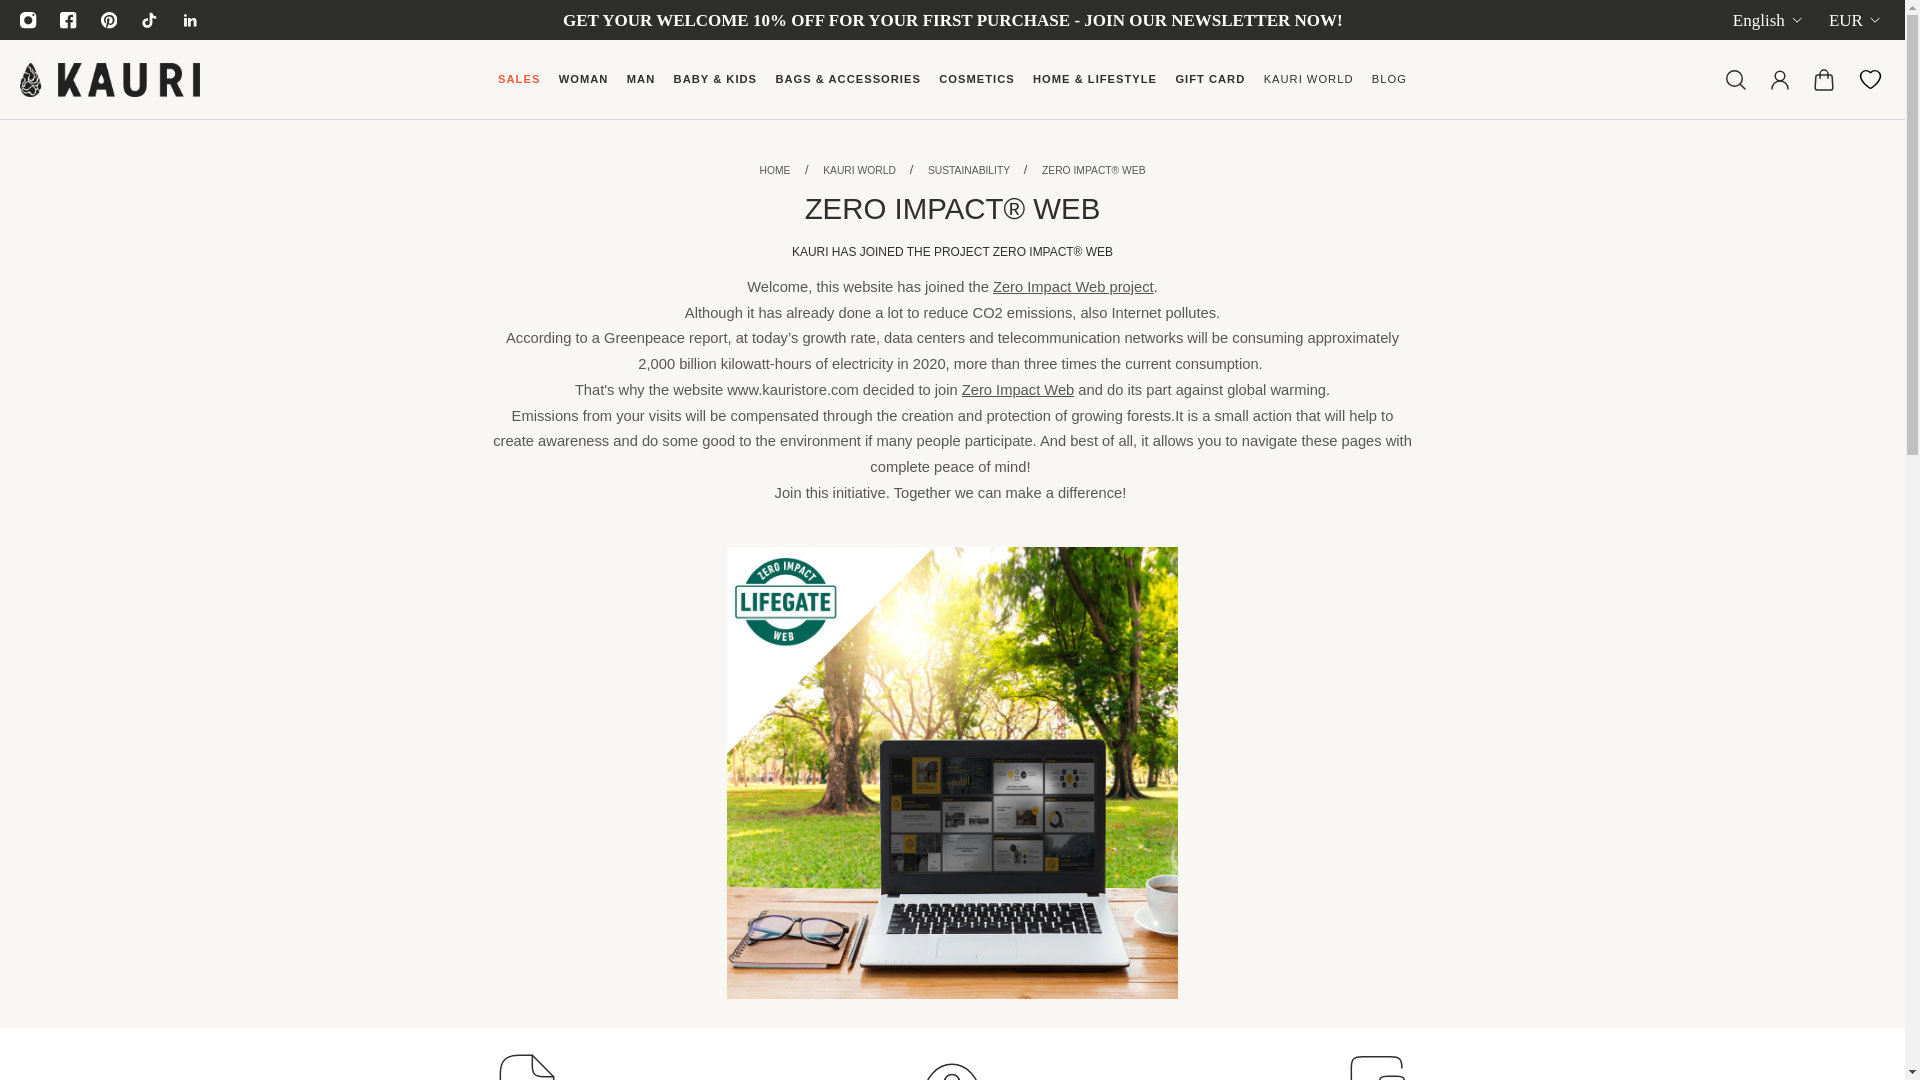 Image resolution: width=1920 pixels, height=1080 pixels. What do you see at coordinates (774, 170) in the screenshot?
I see `Home` at bounding box center [774, 170].